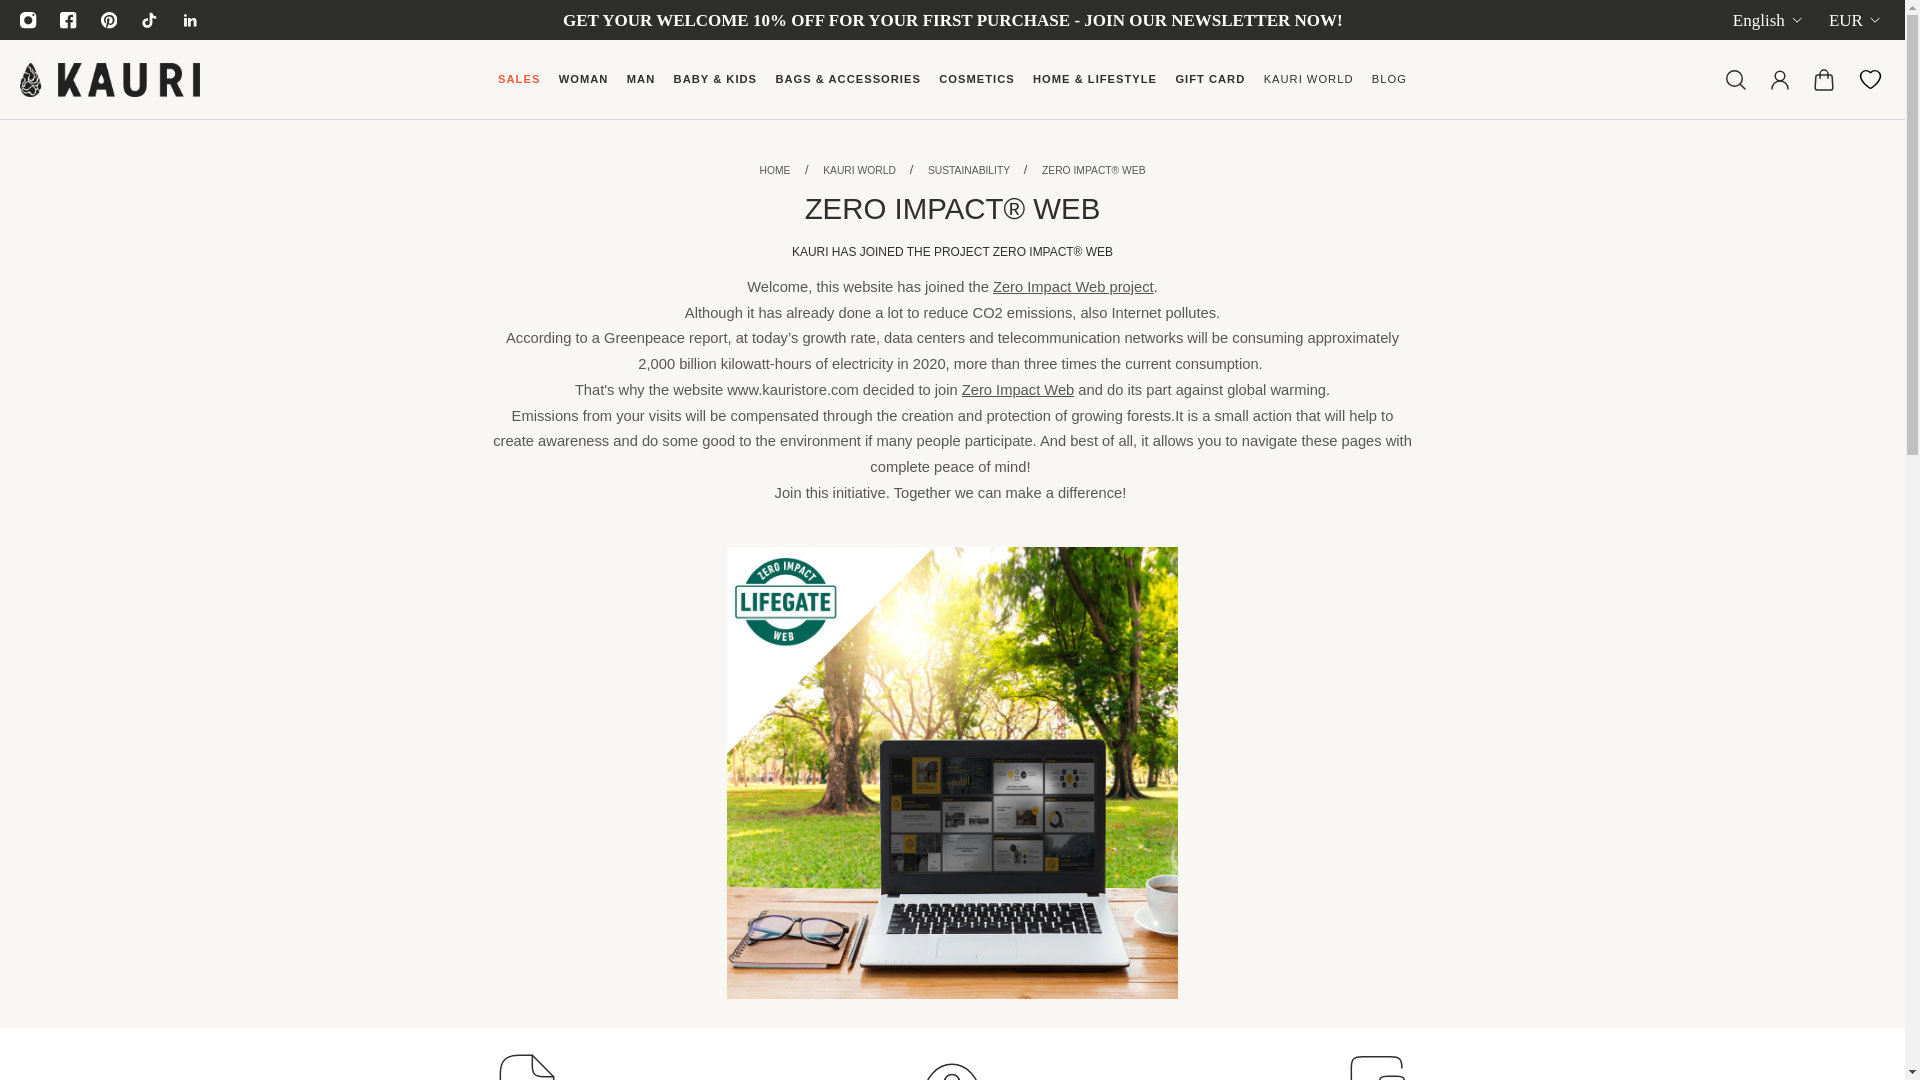 Image resolution: width=1920 pixels, height=1080 pixels. What do you see at coordinates (774, 170) in the screenshot?
I see `Home` at bounding box center [774, 170].